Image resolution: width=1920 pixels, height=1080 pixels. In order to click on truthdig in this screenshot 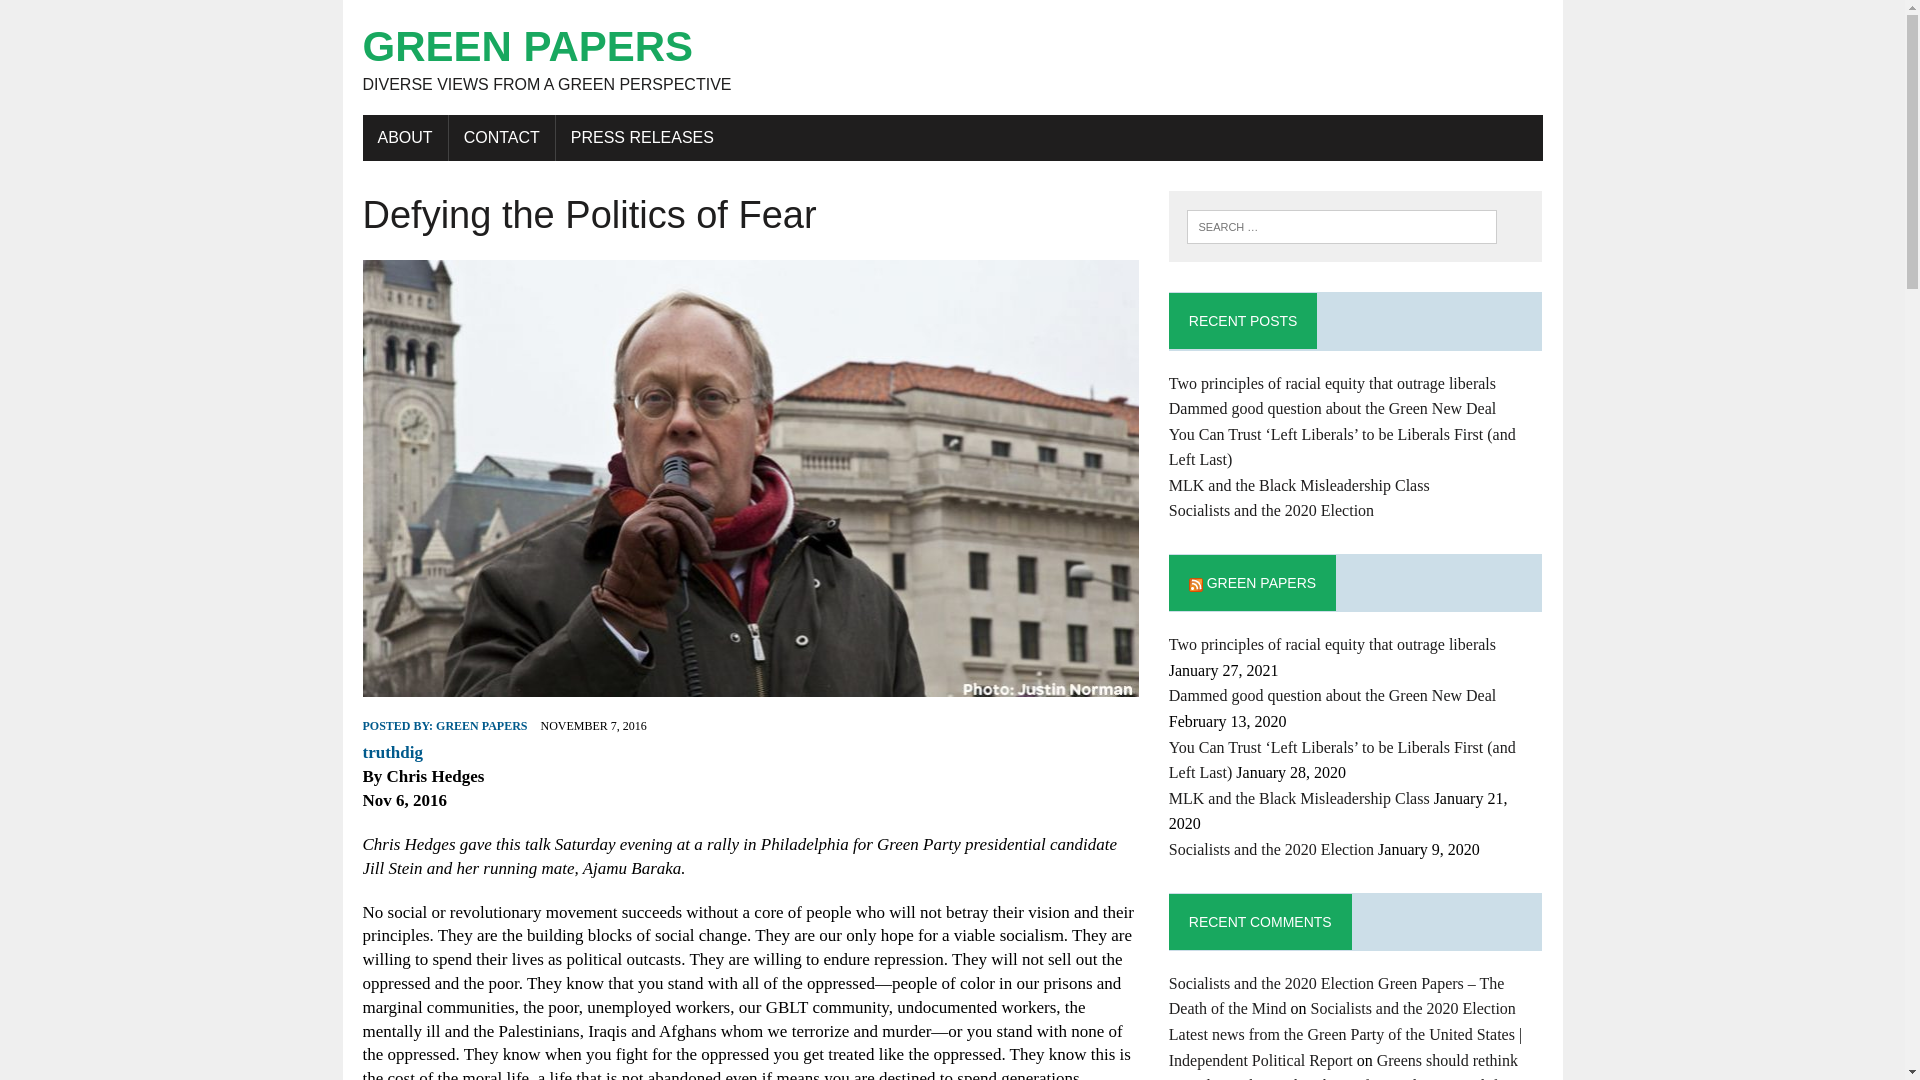, I will do `click(392, 752)`.